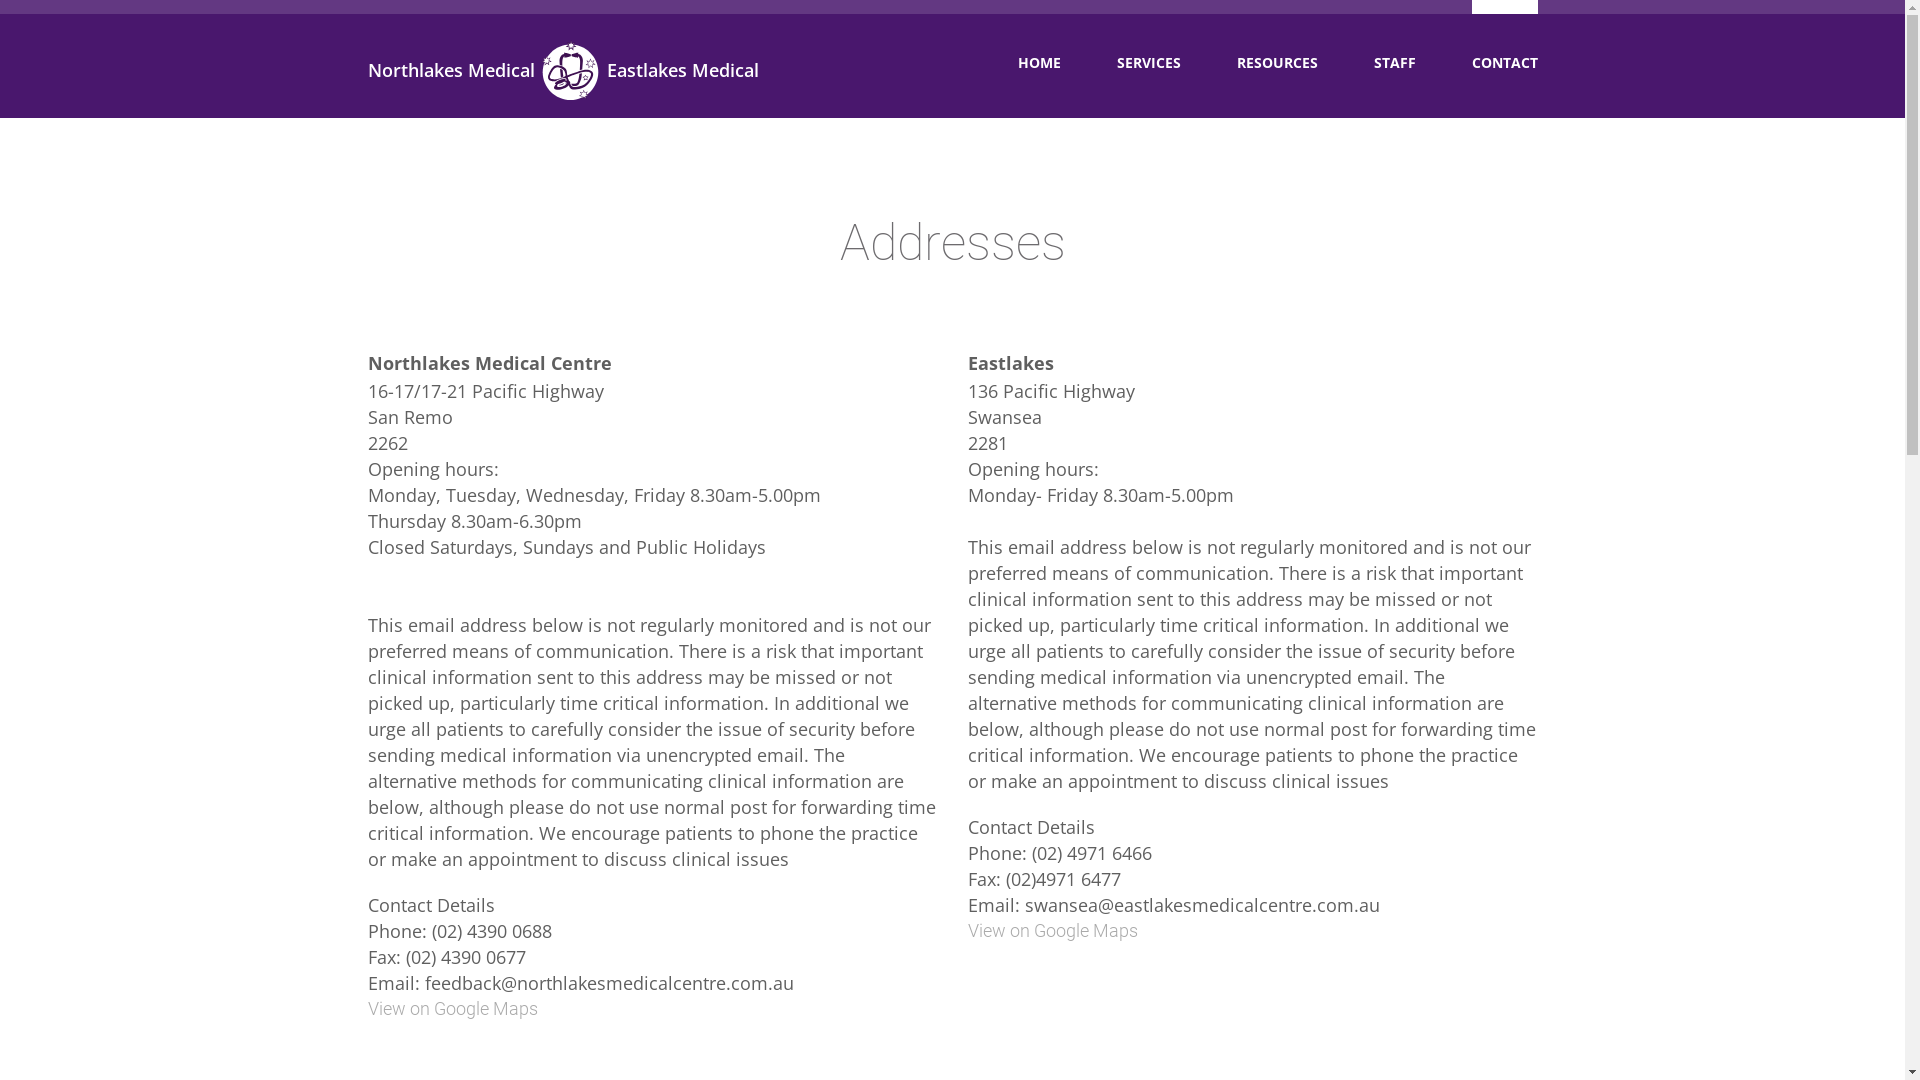  What do you see at coordinates (1148, 59) in the screenshot?
I see `SERVICES` at bounding box center [1148, 59].